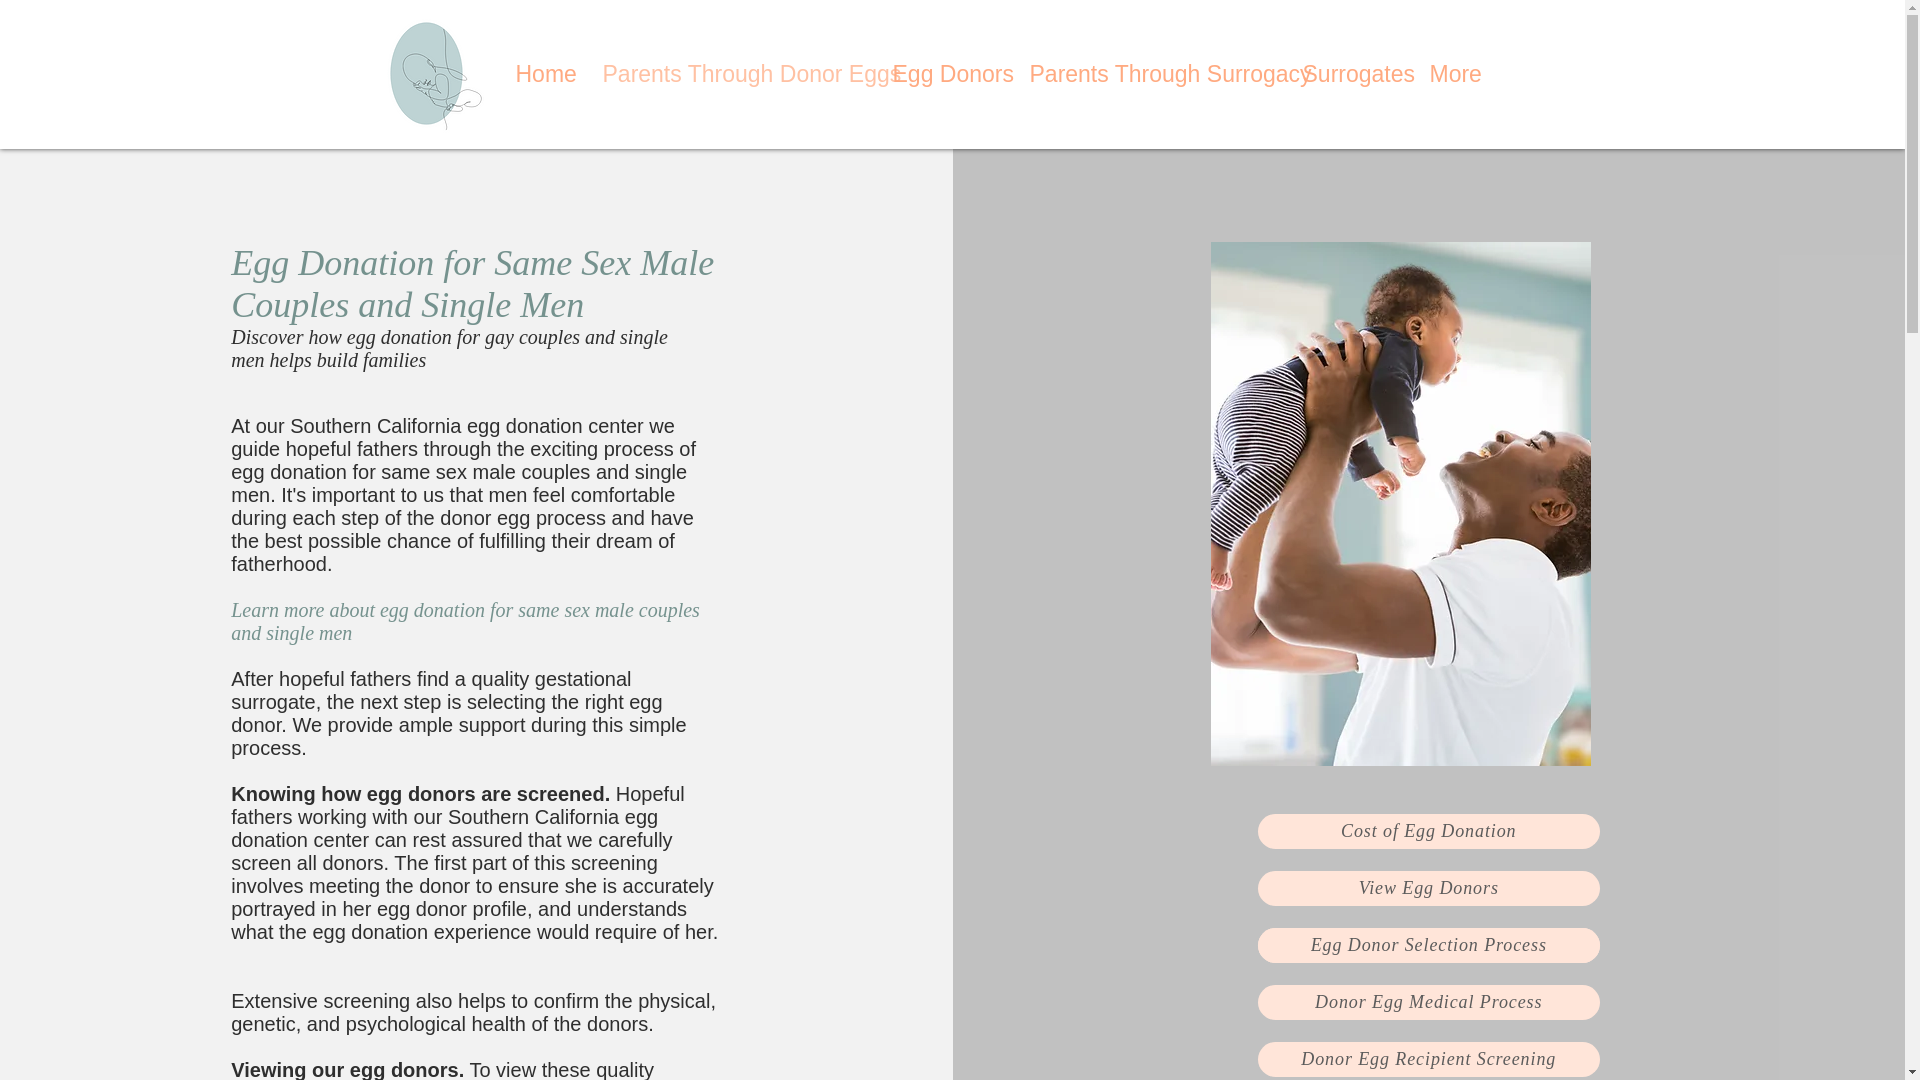 Image resolution: width=1920 pixels, height=1080 pixels. Describe the element at coordinates (732, 74) in the screenshot. I see `Parents Through Donor Eggs` at that location.